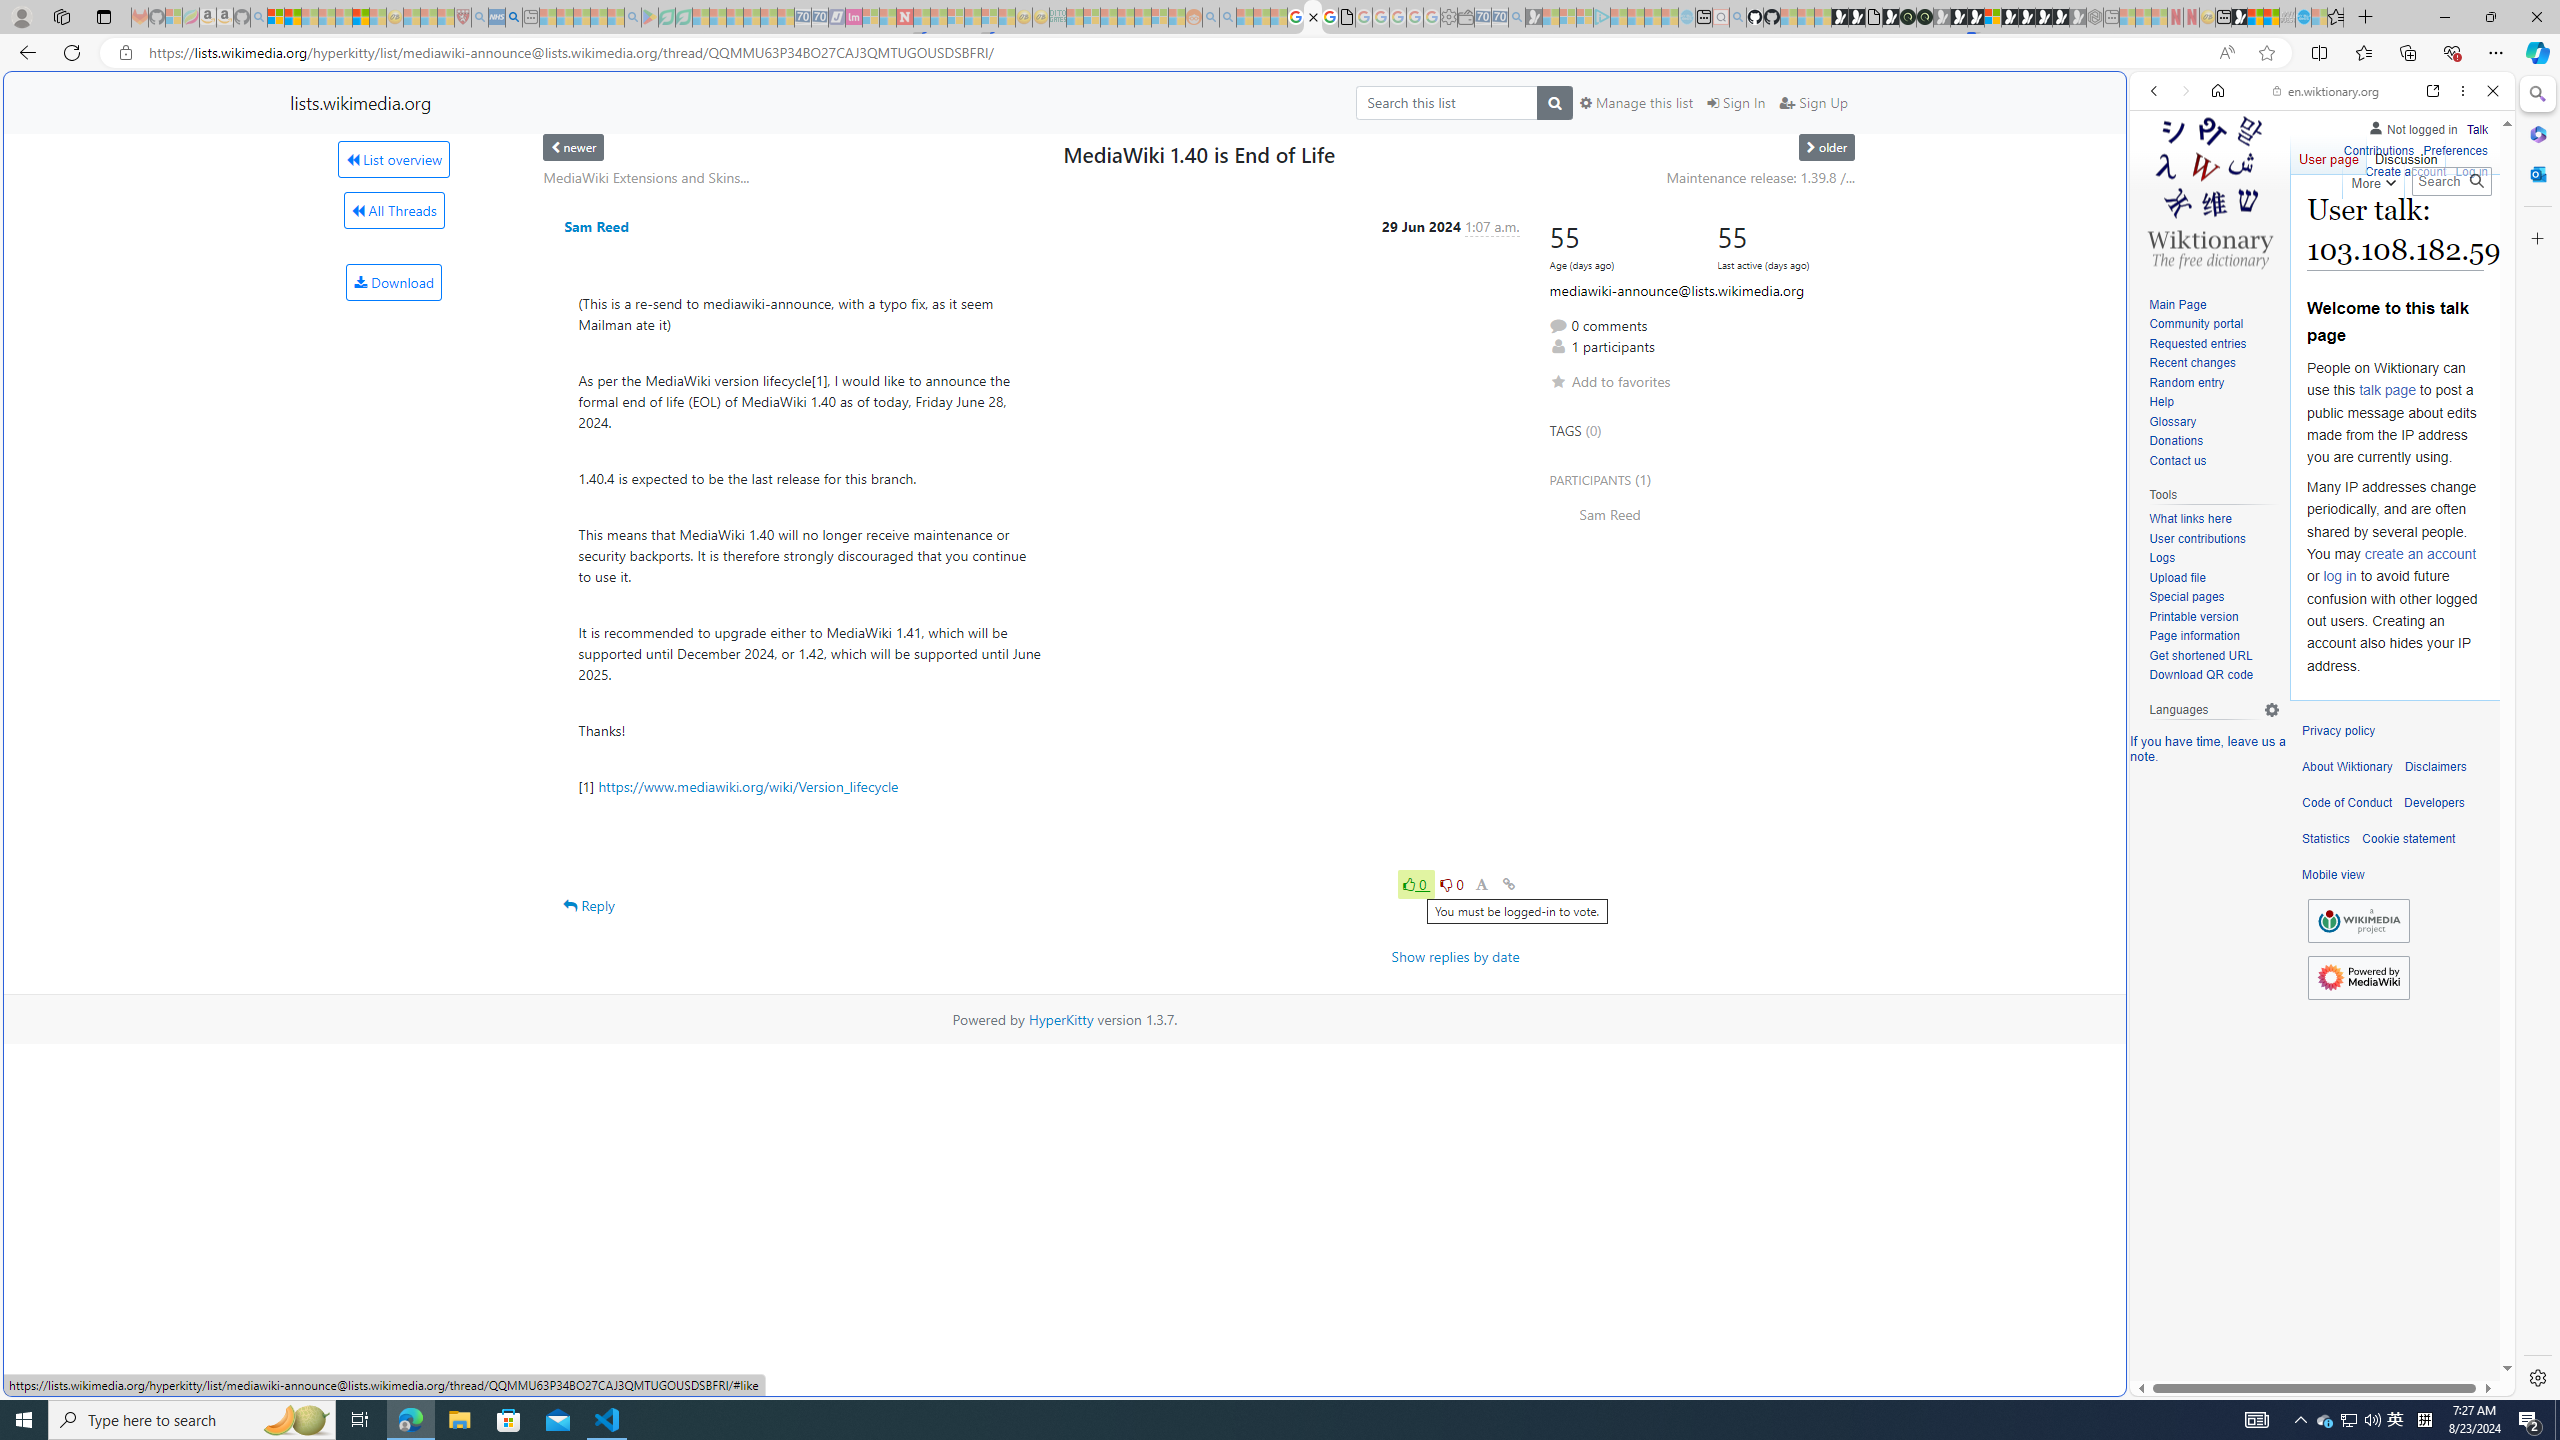 The image size is (2560, 1440). I want to click on Download QR code, so click(2214, 675).